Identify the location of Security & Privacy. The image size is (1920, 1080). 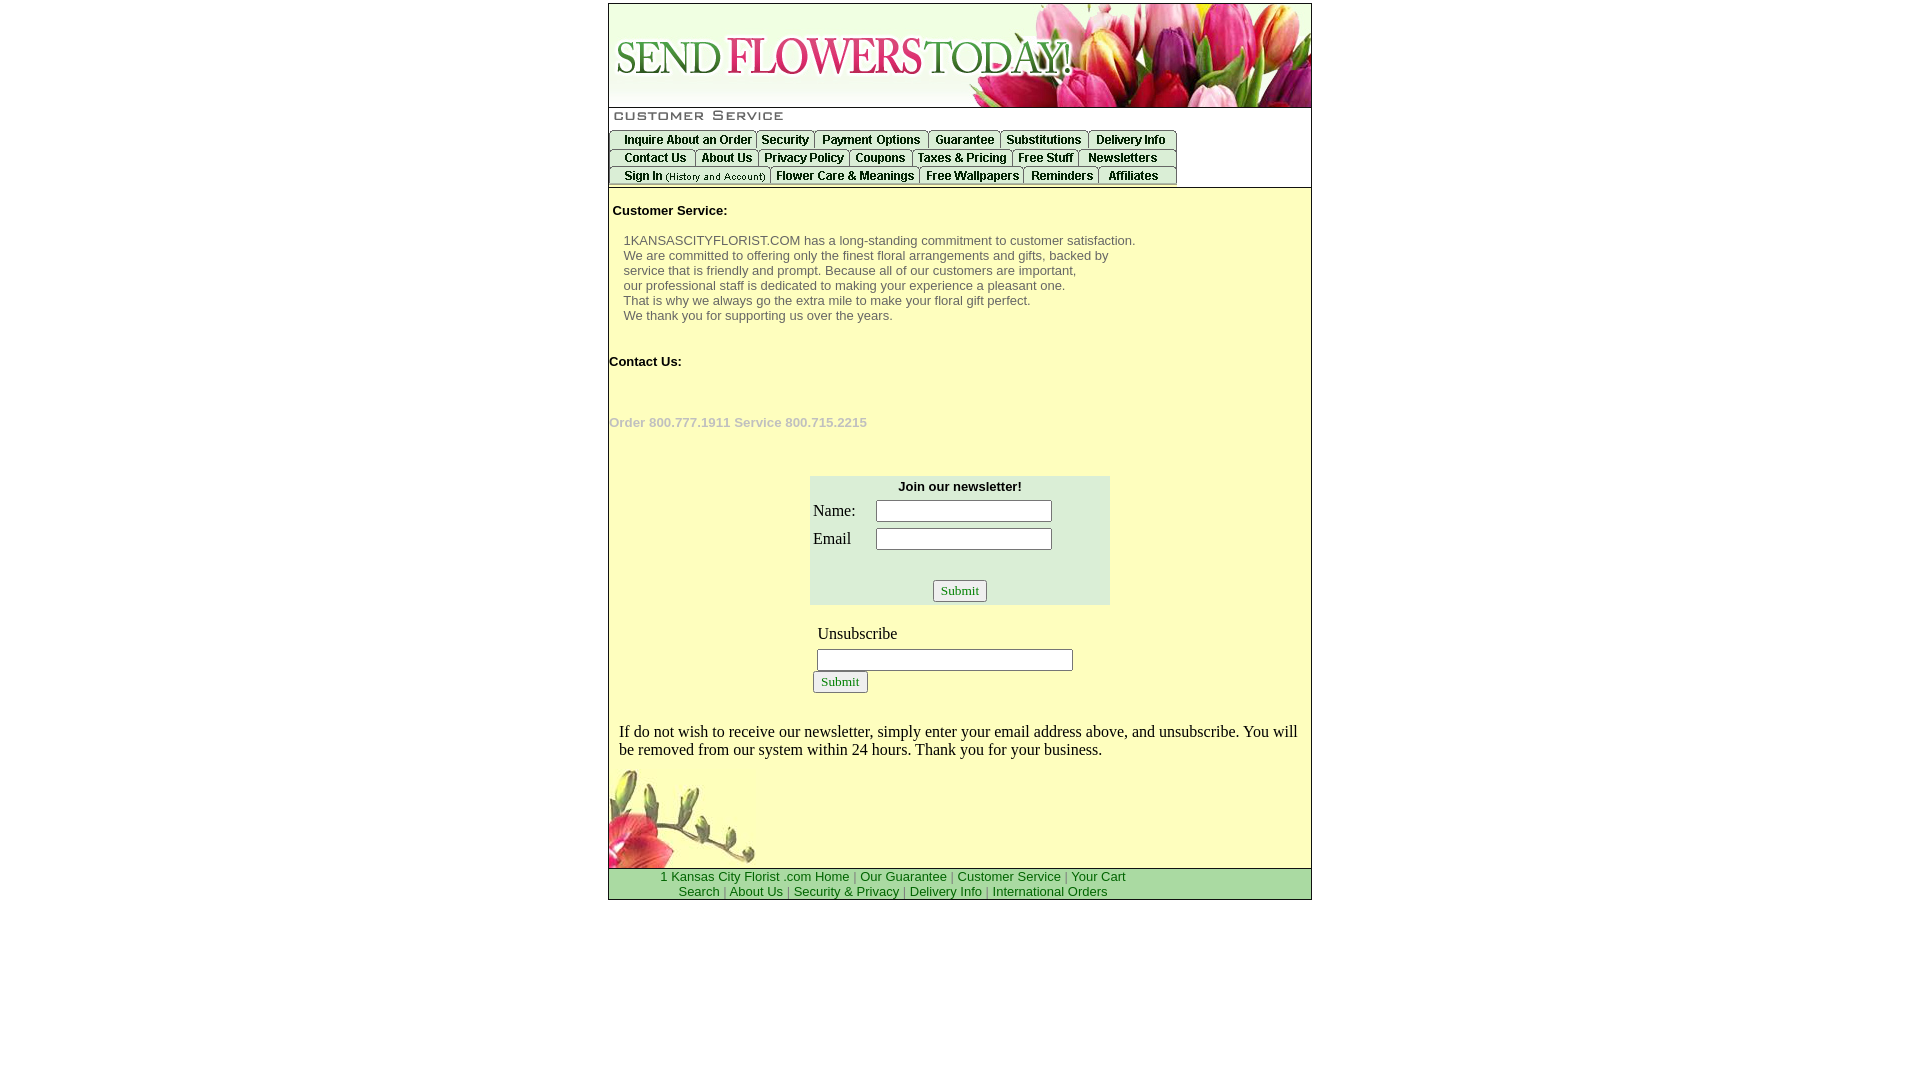
(846, 892).